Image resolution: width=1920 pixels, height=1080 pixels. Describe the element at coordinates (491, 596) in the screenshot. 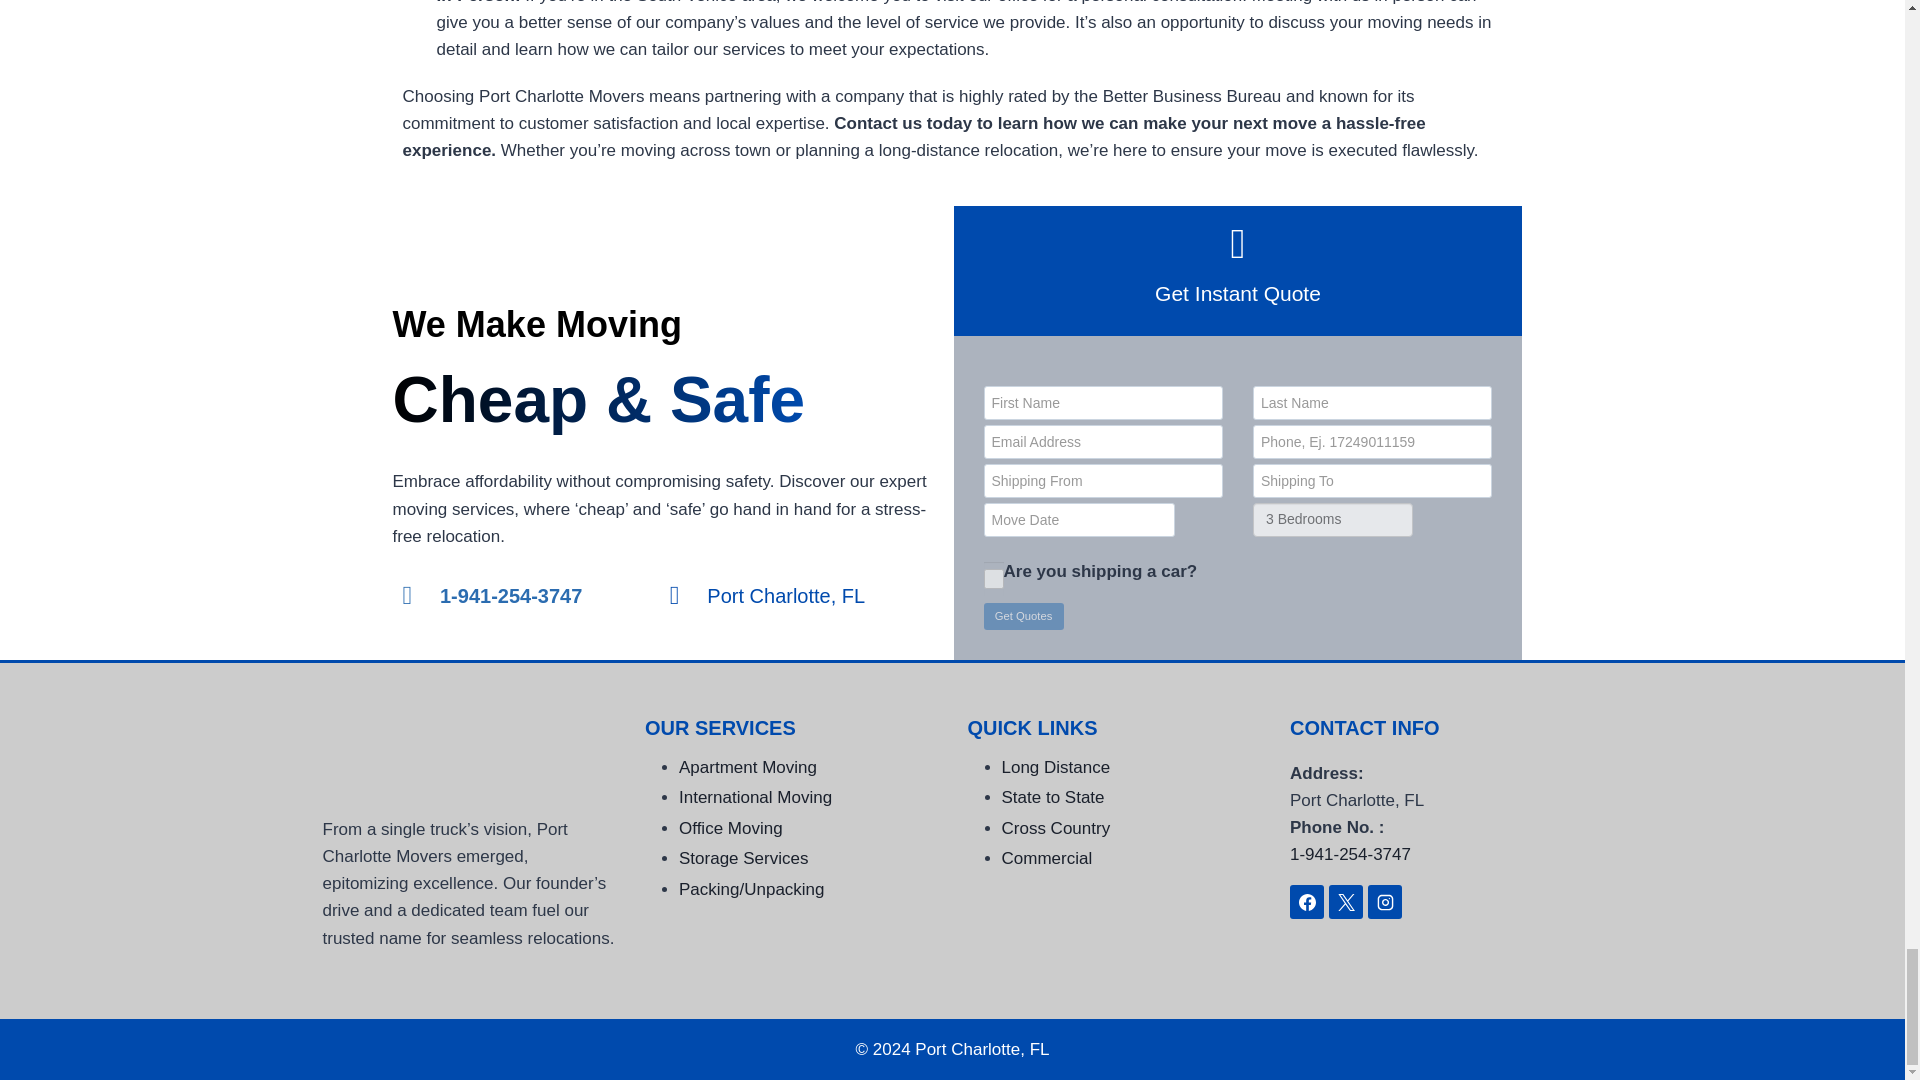

I see `1-941-254-3747` at that location.